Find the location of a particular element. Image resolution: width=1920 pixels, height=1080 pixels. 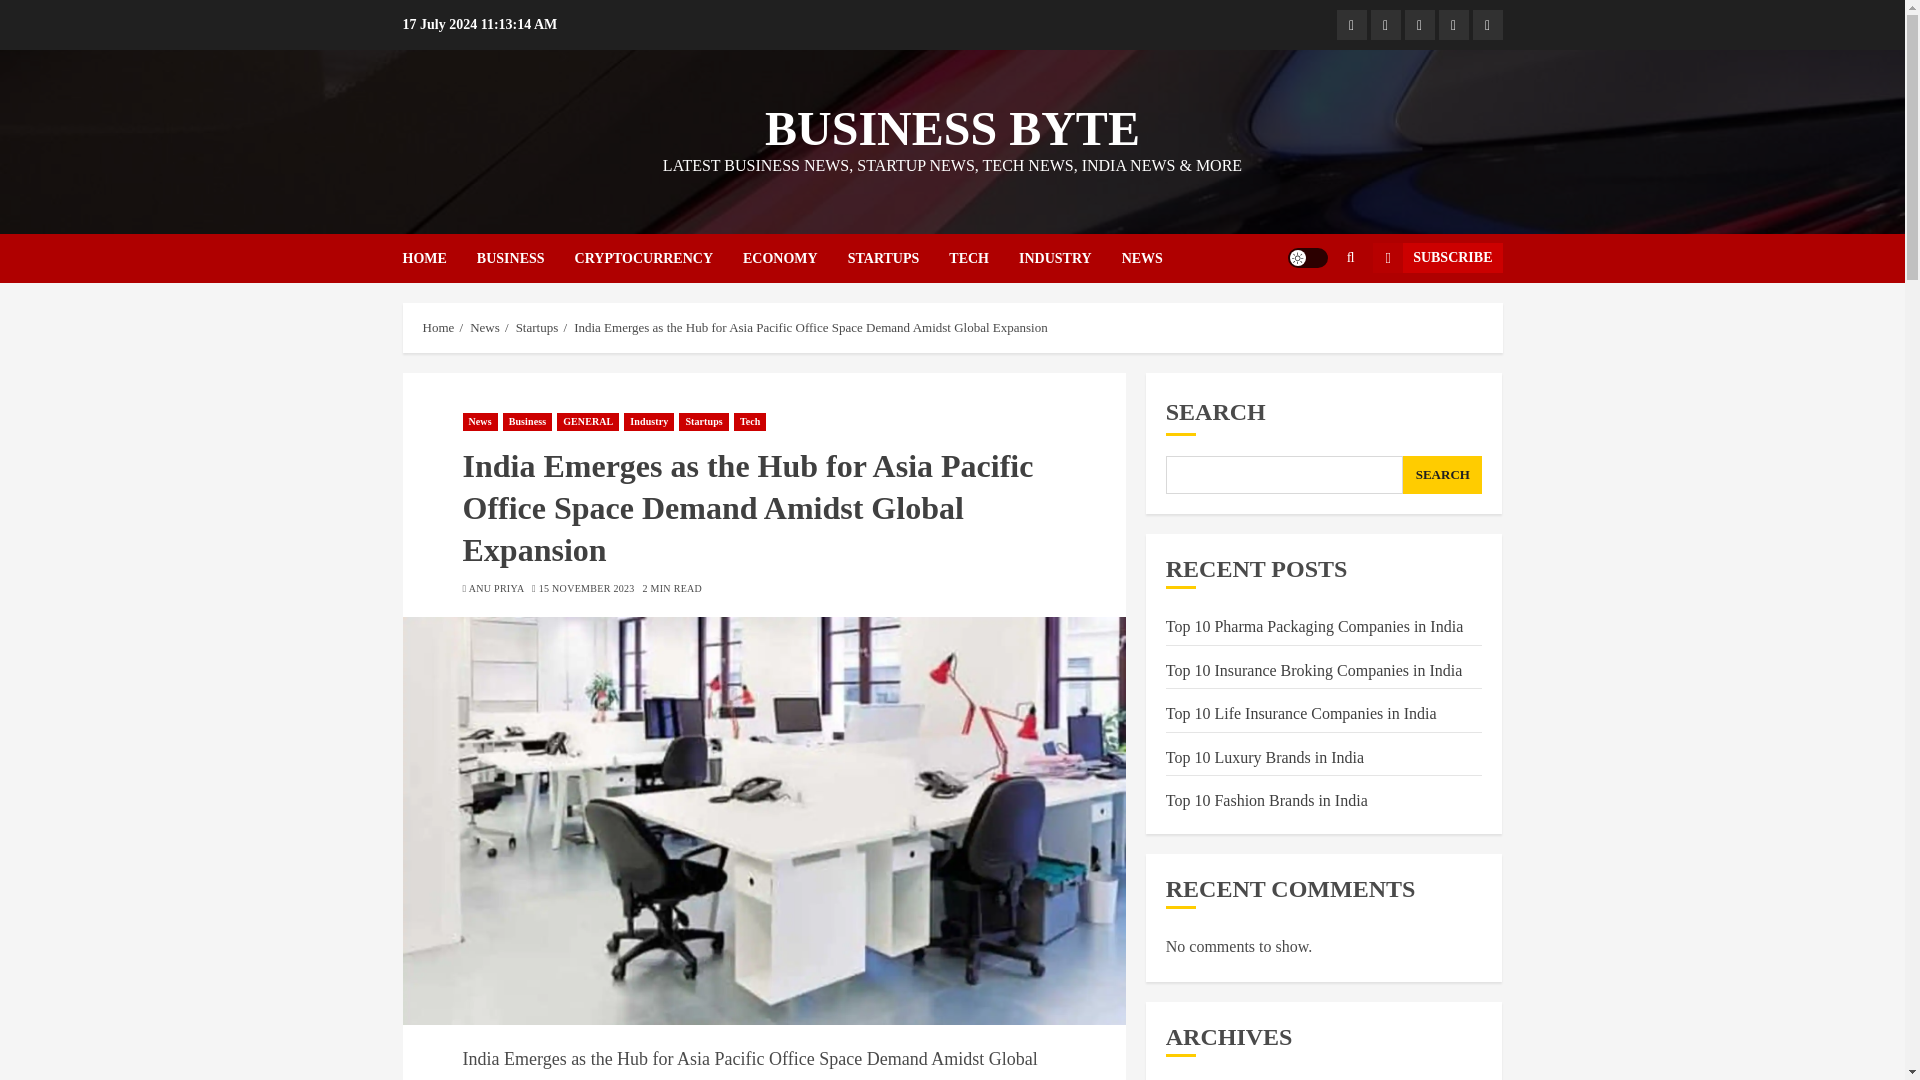

Search is located at coordinates (1312, 319).